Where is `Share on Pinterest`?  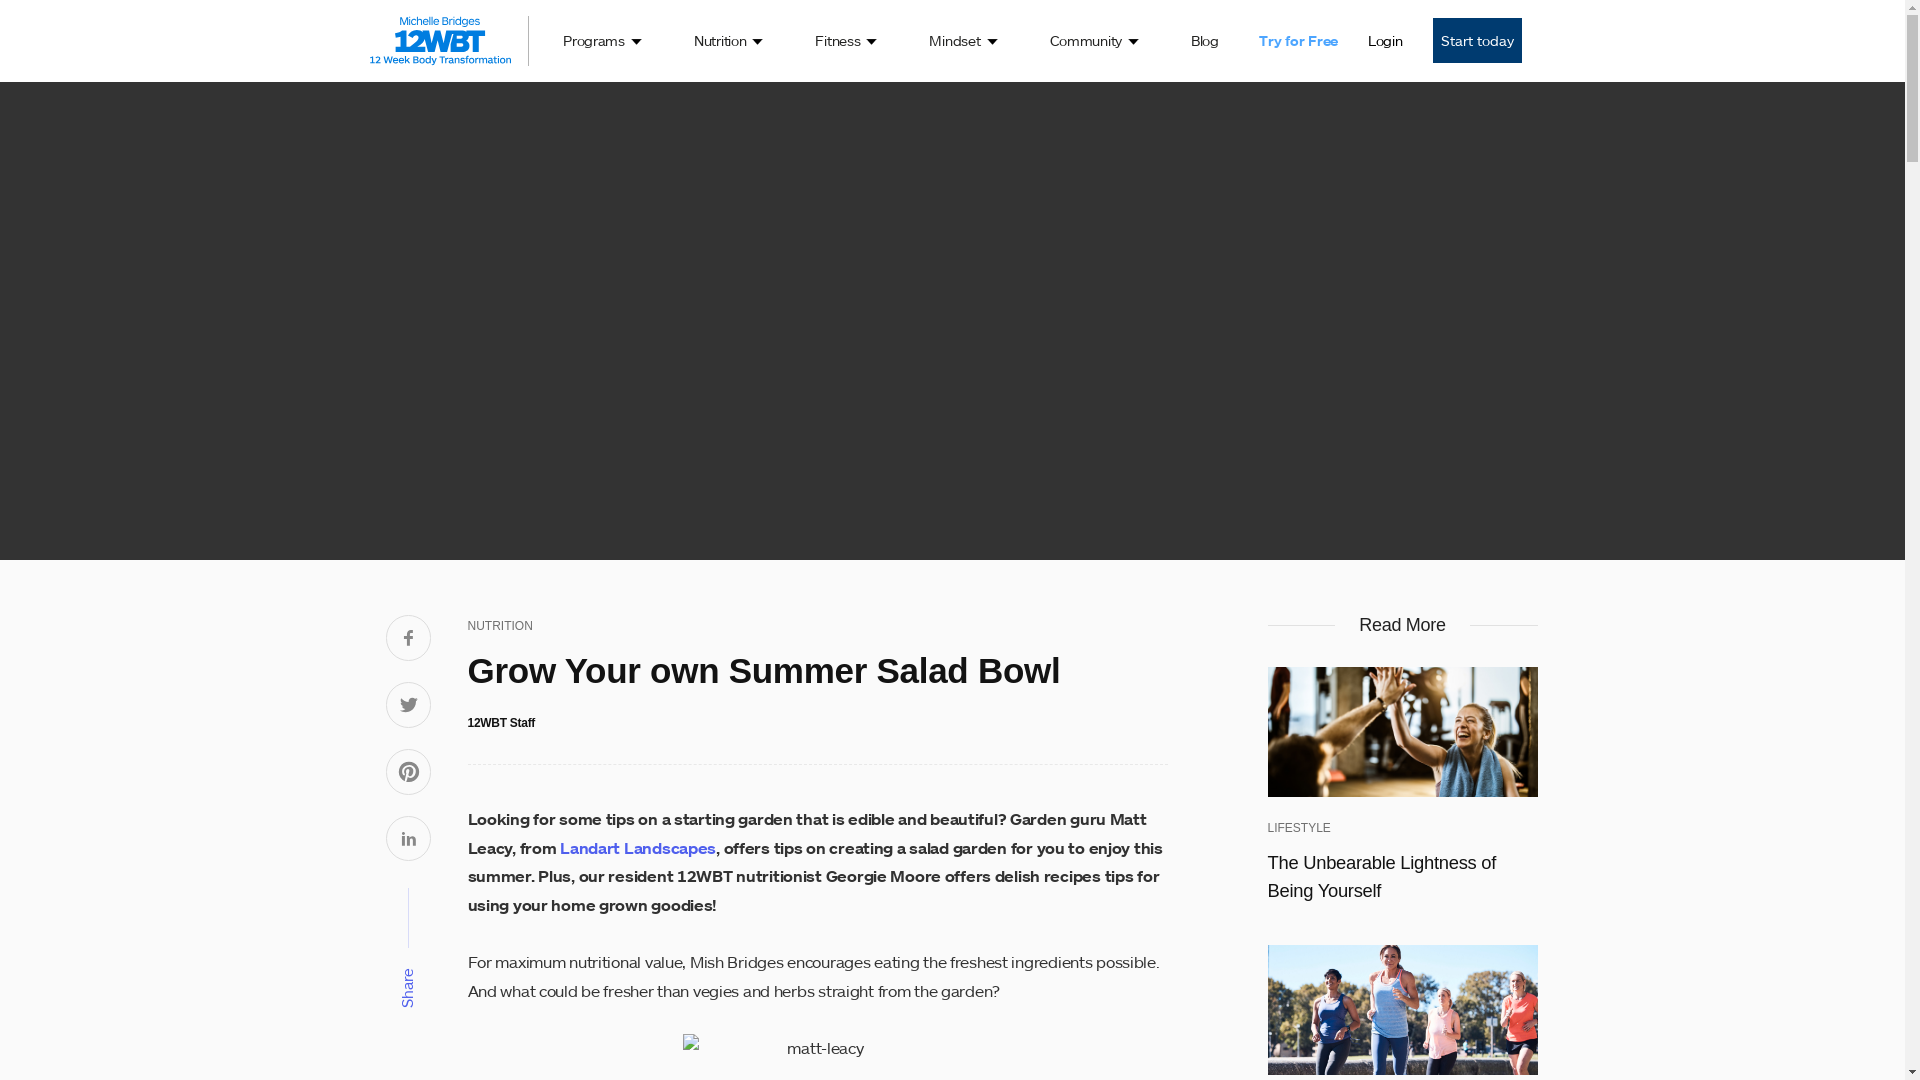 Share on Pinterest is located at coordinates (409, 774).